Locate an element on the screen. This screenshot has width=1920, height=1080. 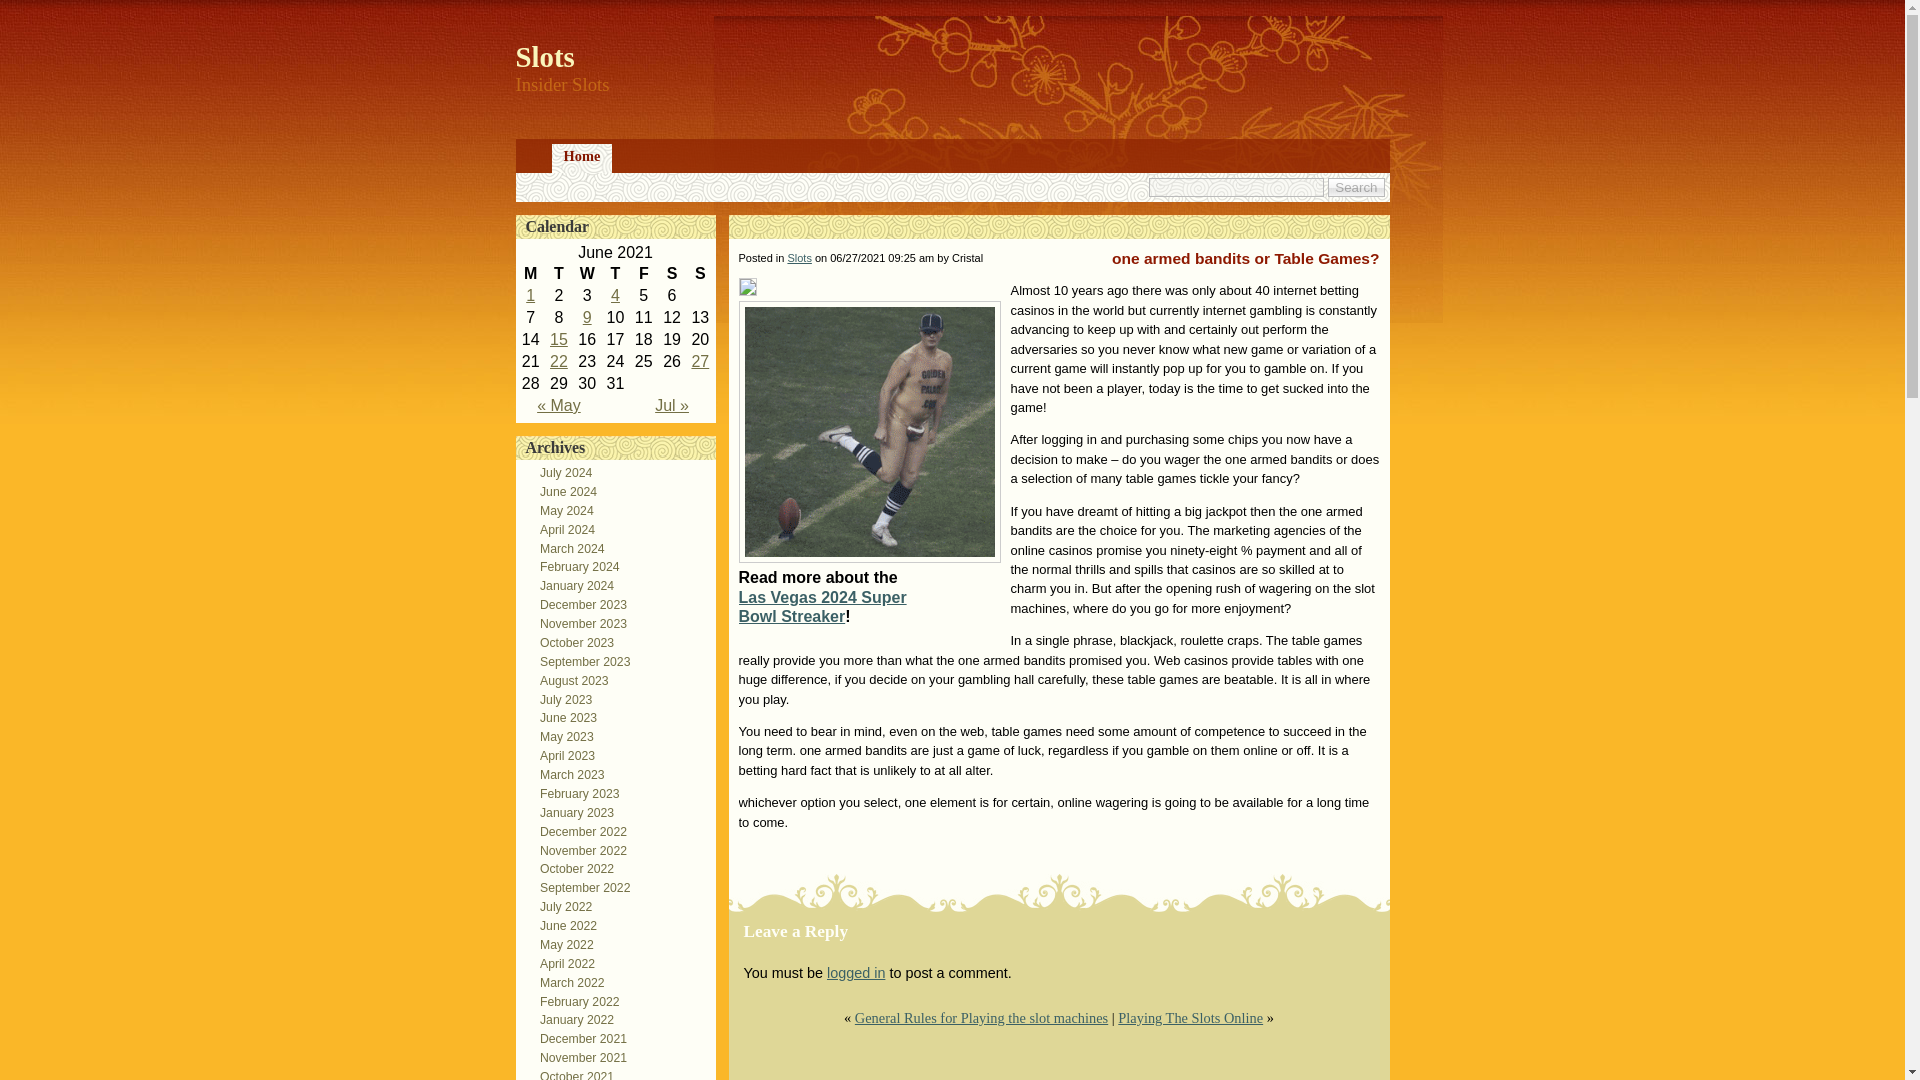
May 2022 is located at coordinates (560, 944).